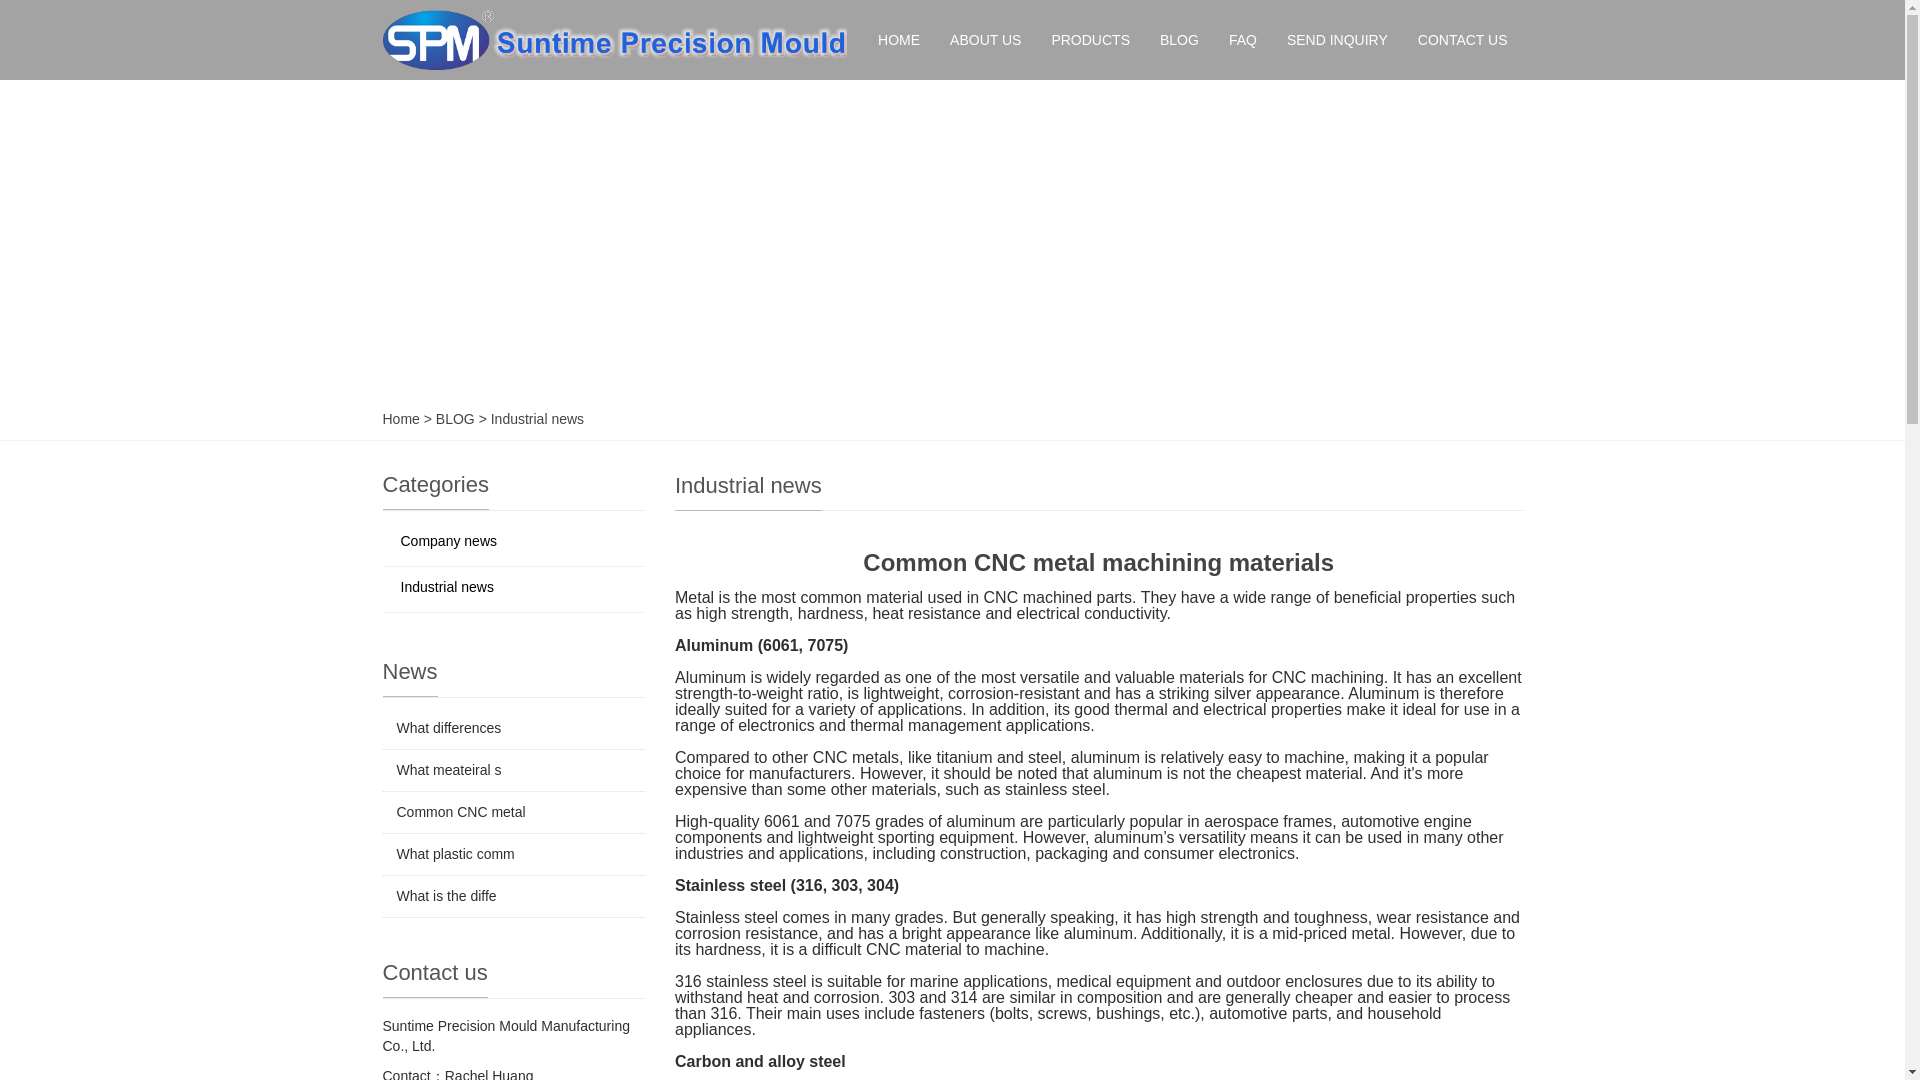 This screenshot has height=1080, width=1920. I want to click on What is the diffe, so click(445, 895).